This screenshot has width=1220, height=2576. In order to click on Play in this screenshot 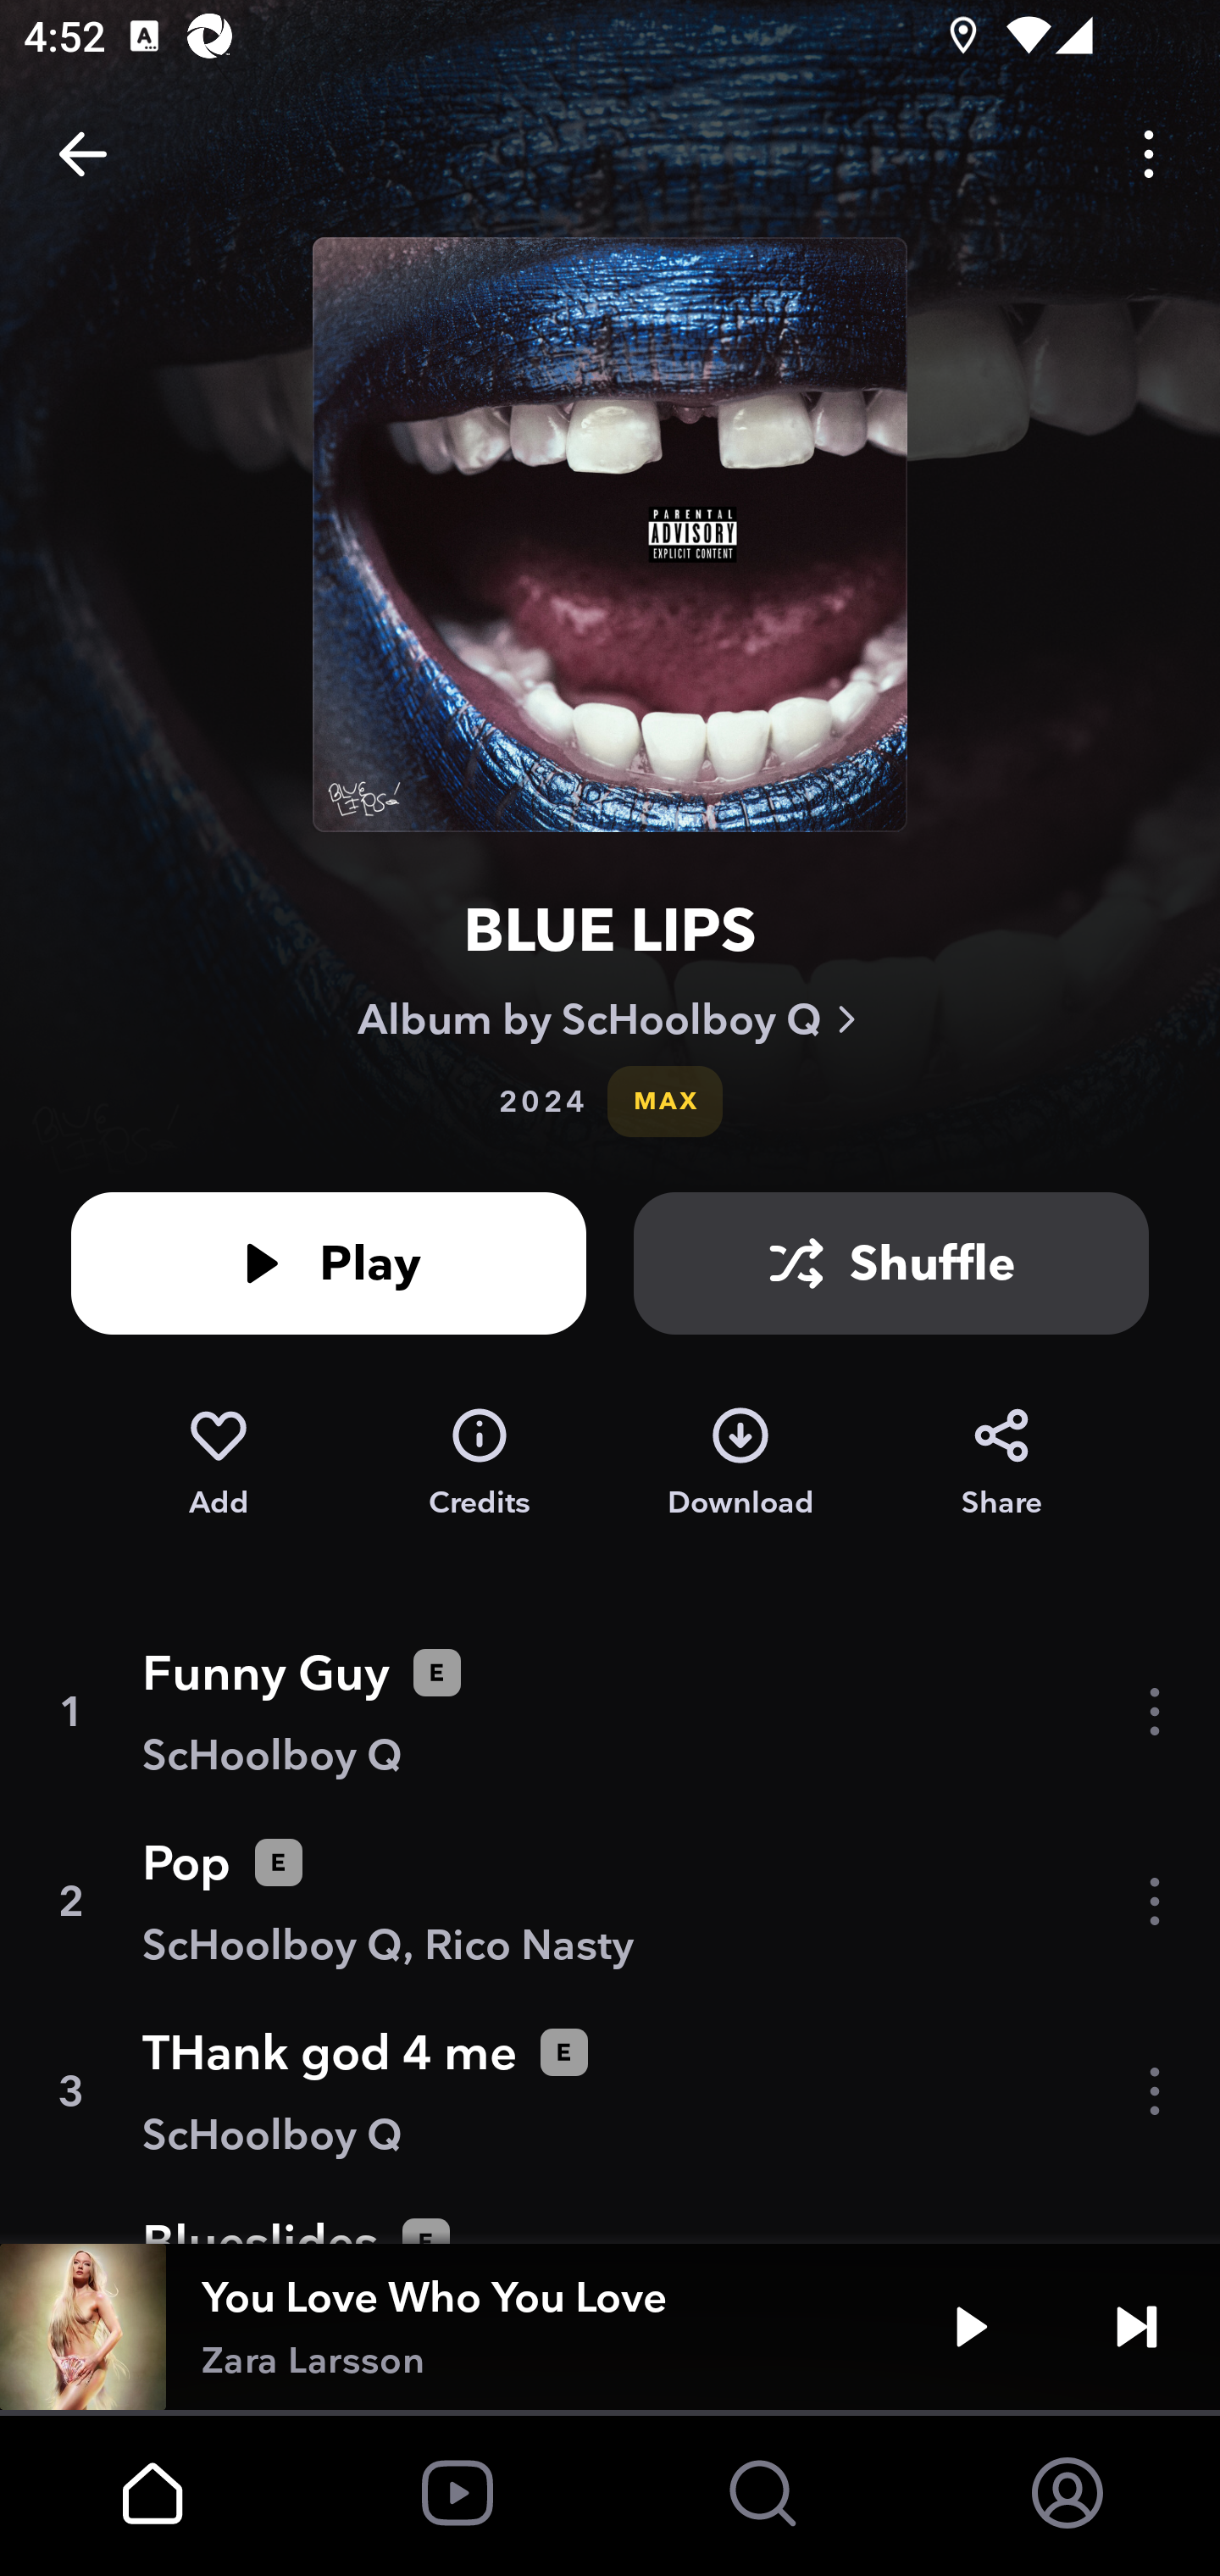, I will do `click(971, 2327)`.